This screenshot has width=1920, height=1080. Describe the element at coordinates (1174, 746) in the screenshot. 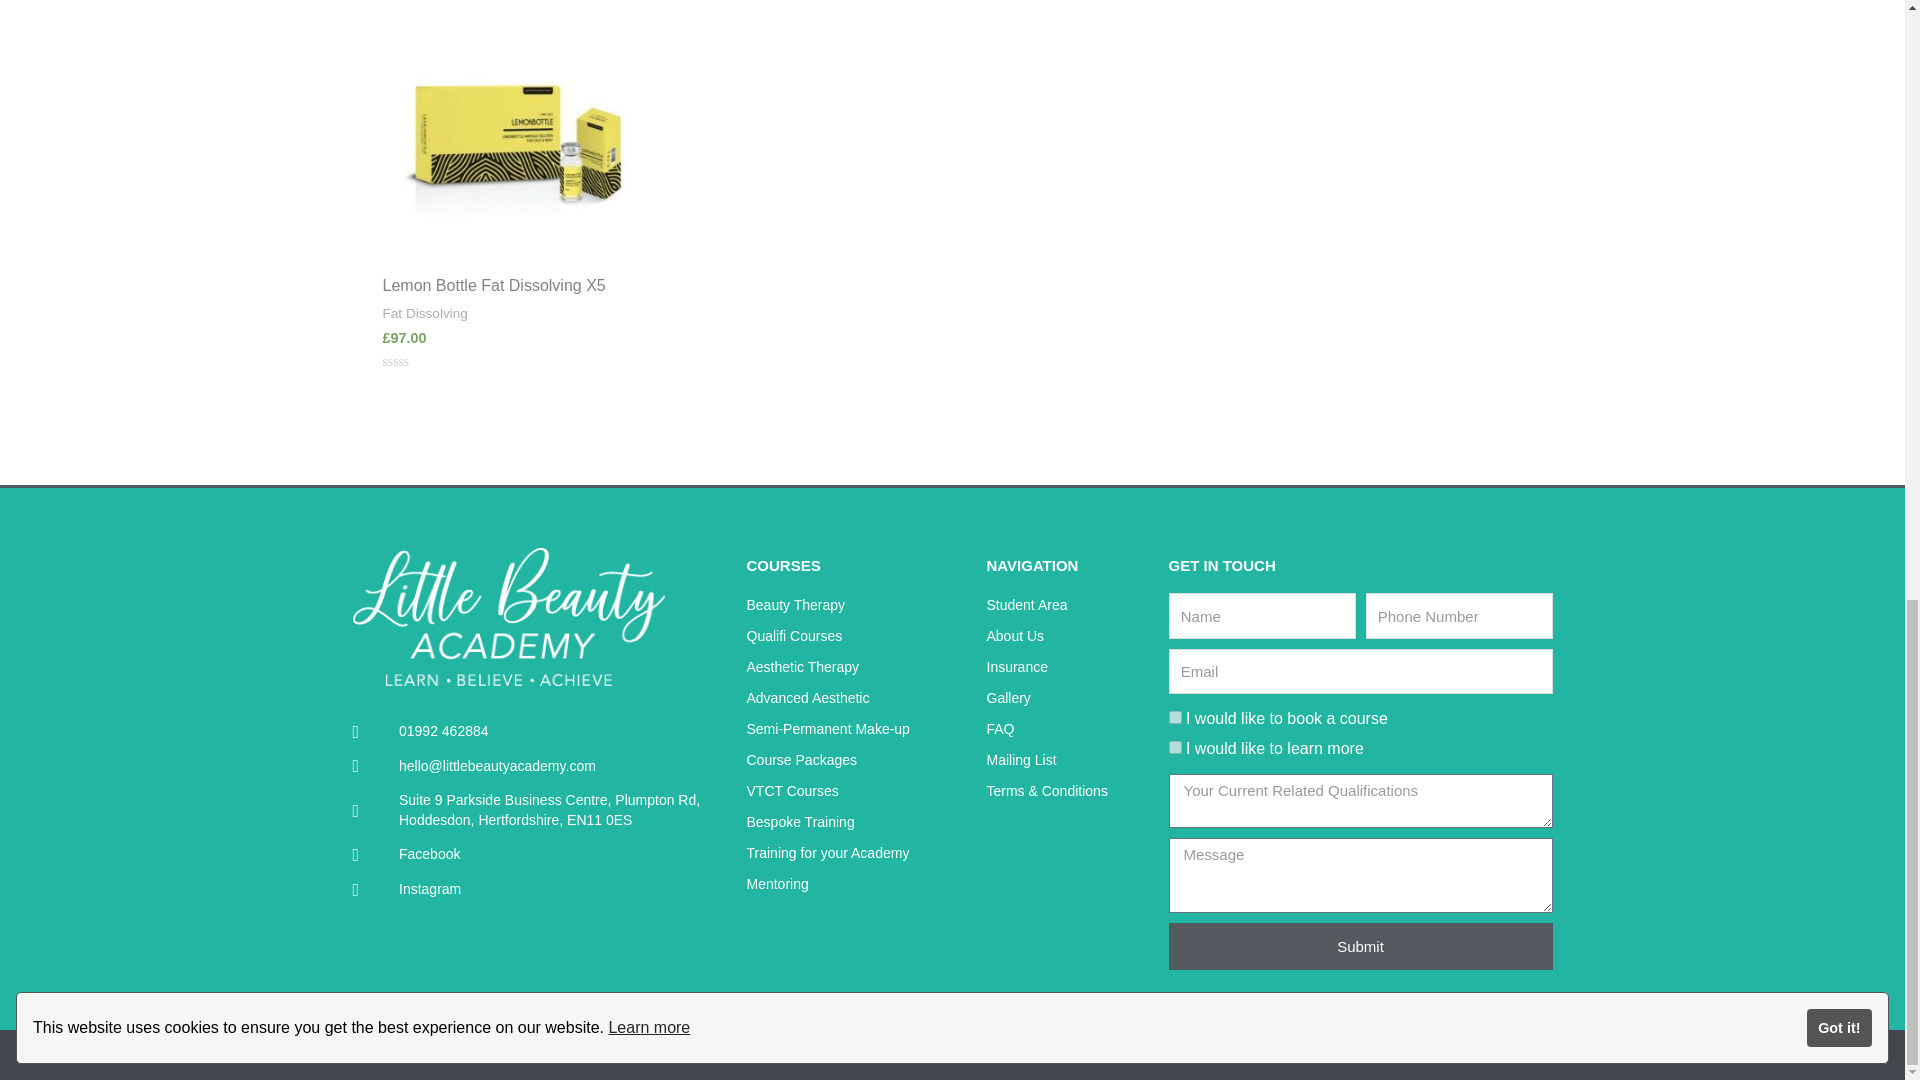

I see `I would like to learn more` at that location.